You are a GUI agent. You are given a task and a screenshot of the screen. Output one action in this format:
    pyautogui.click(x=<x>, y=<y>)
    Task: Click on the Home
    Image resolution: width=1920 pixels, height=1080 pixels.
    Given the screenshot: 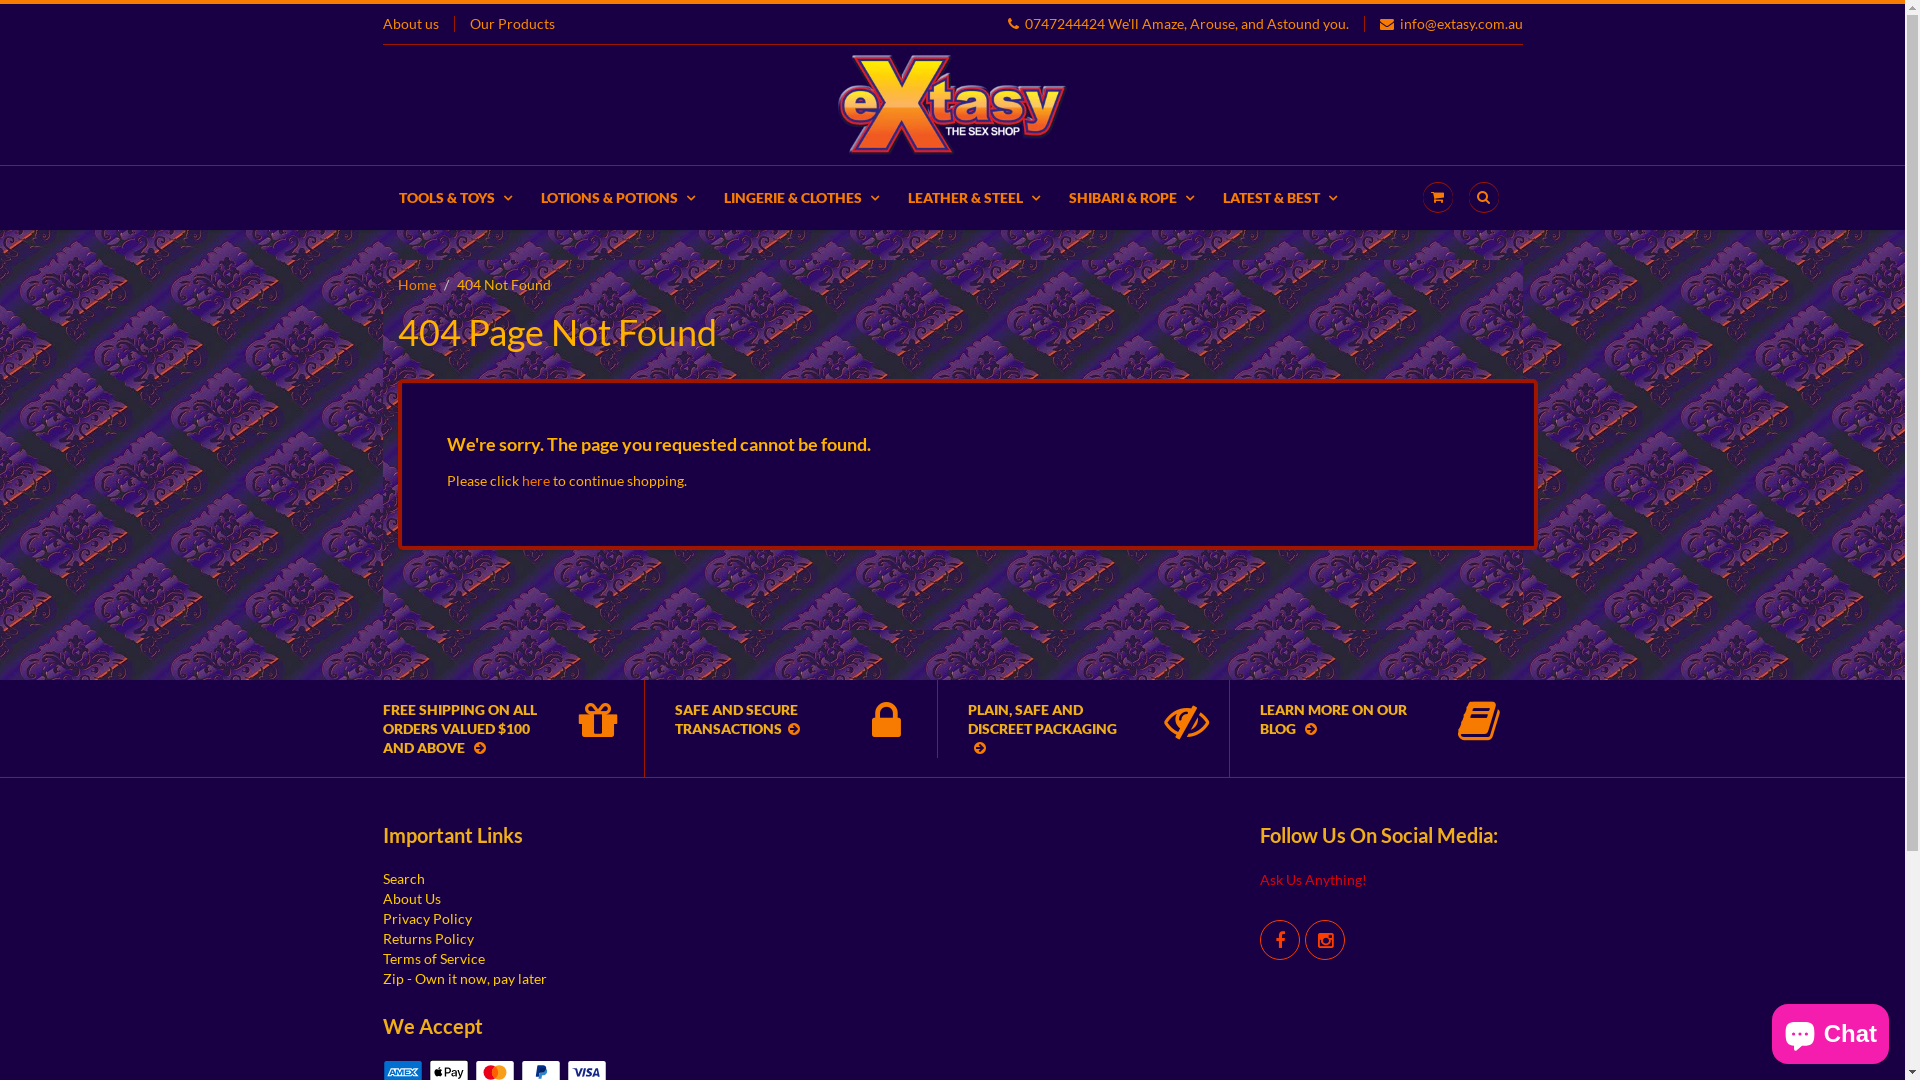 What is the action you would take?
    pyautogui.click(x=417, y=284)
    